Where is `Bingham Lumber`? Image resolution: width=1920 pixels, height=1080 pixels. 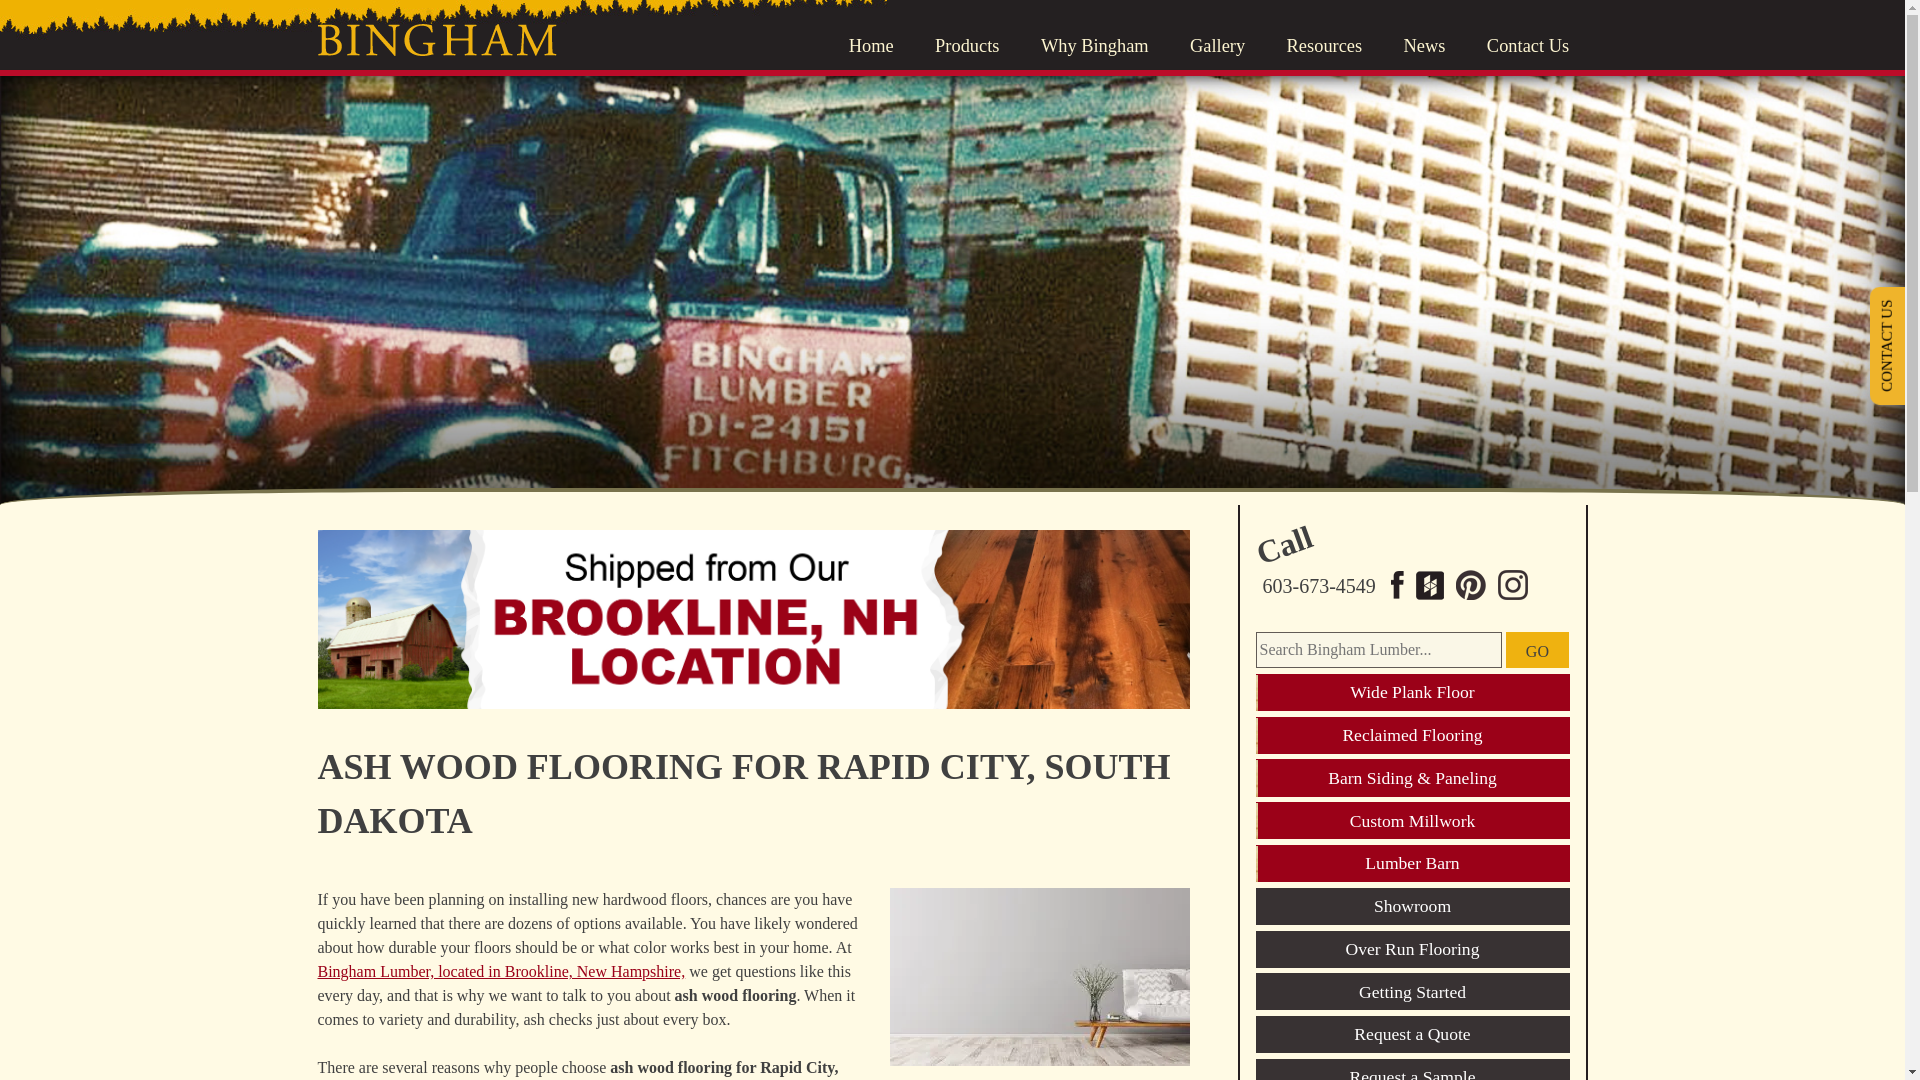 Bingham Lumber is located at coordinates (437, 40).